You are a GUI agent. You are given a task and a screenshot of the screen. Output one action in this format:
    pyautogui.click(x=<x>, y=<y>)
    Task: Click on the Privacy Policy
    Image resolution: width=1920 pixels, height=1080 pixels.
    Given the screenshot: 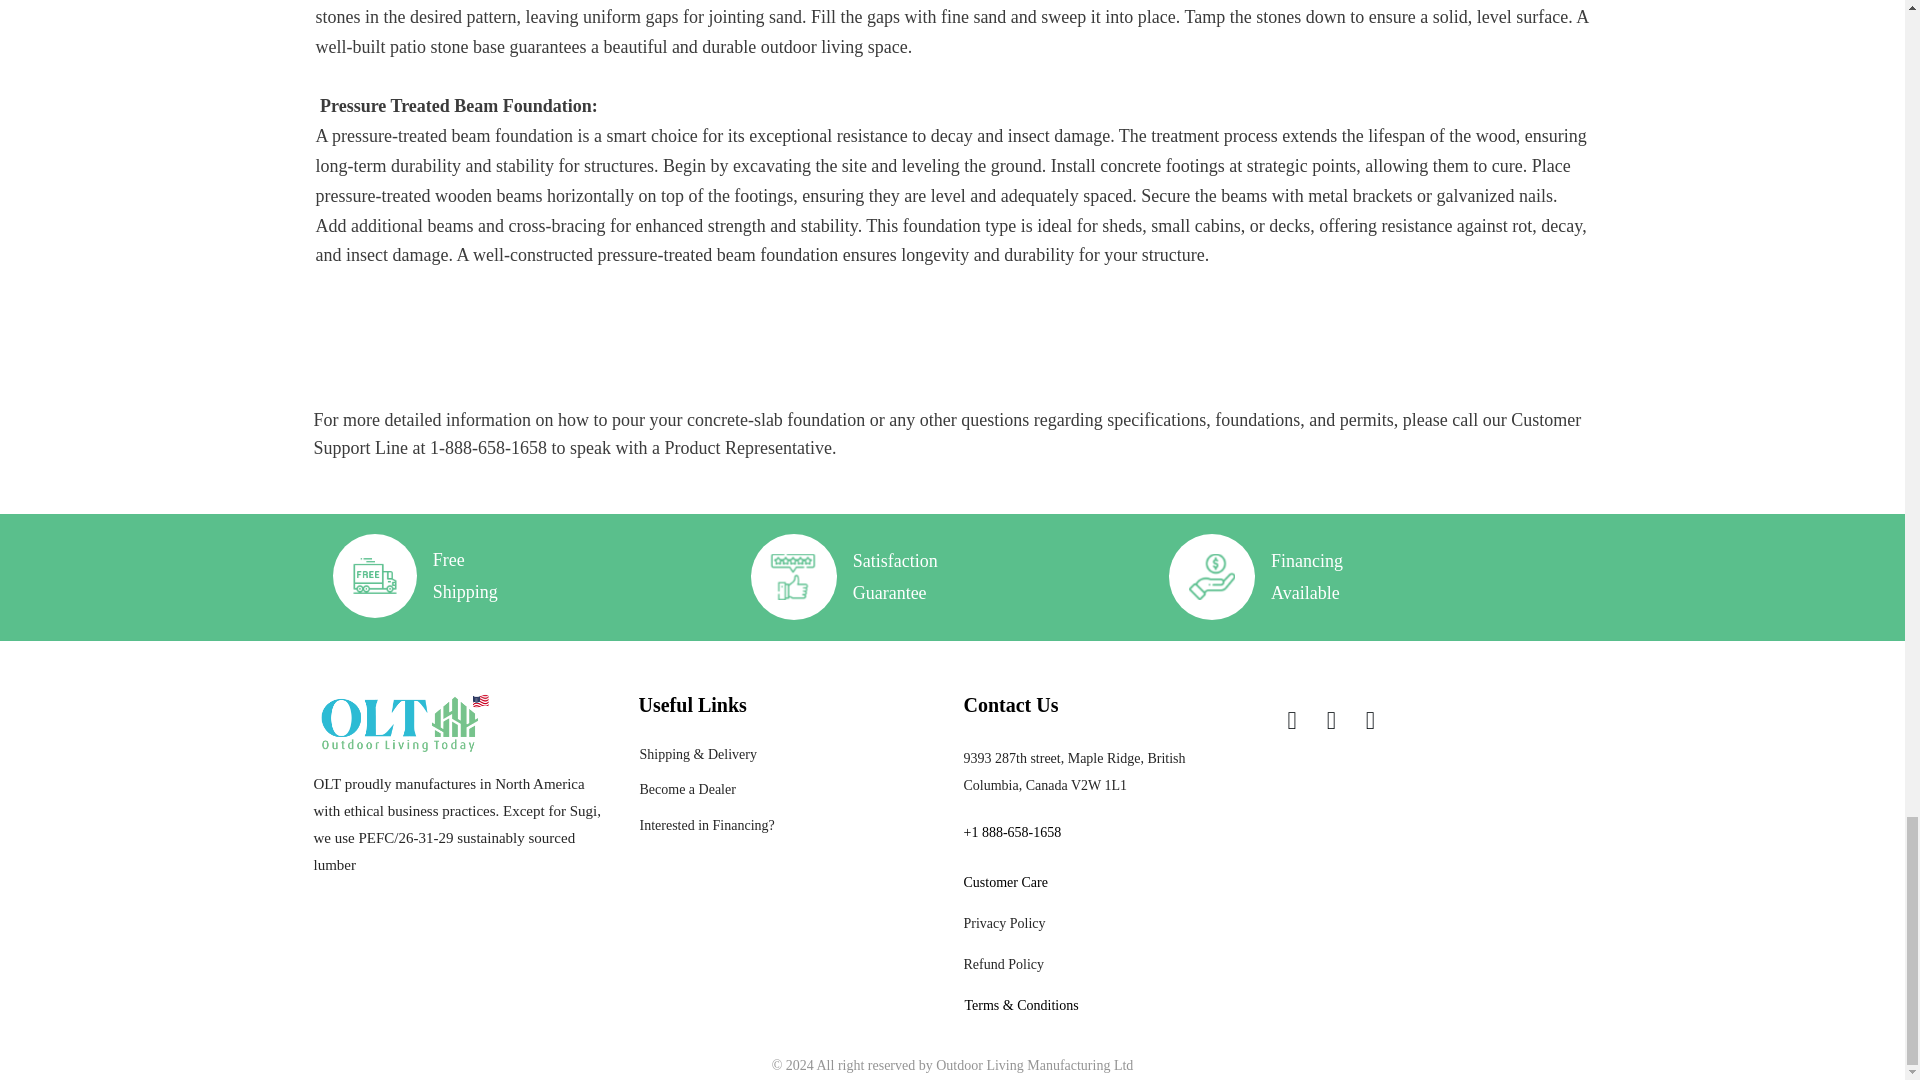 What is the action you would take?
    pyautogui.click(x=1004, y=922)
    